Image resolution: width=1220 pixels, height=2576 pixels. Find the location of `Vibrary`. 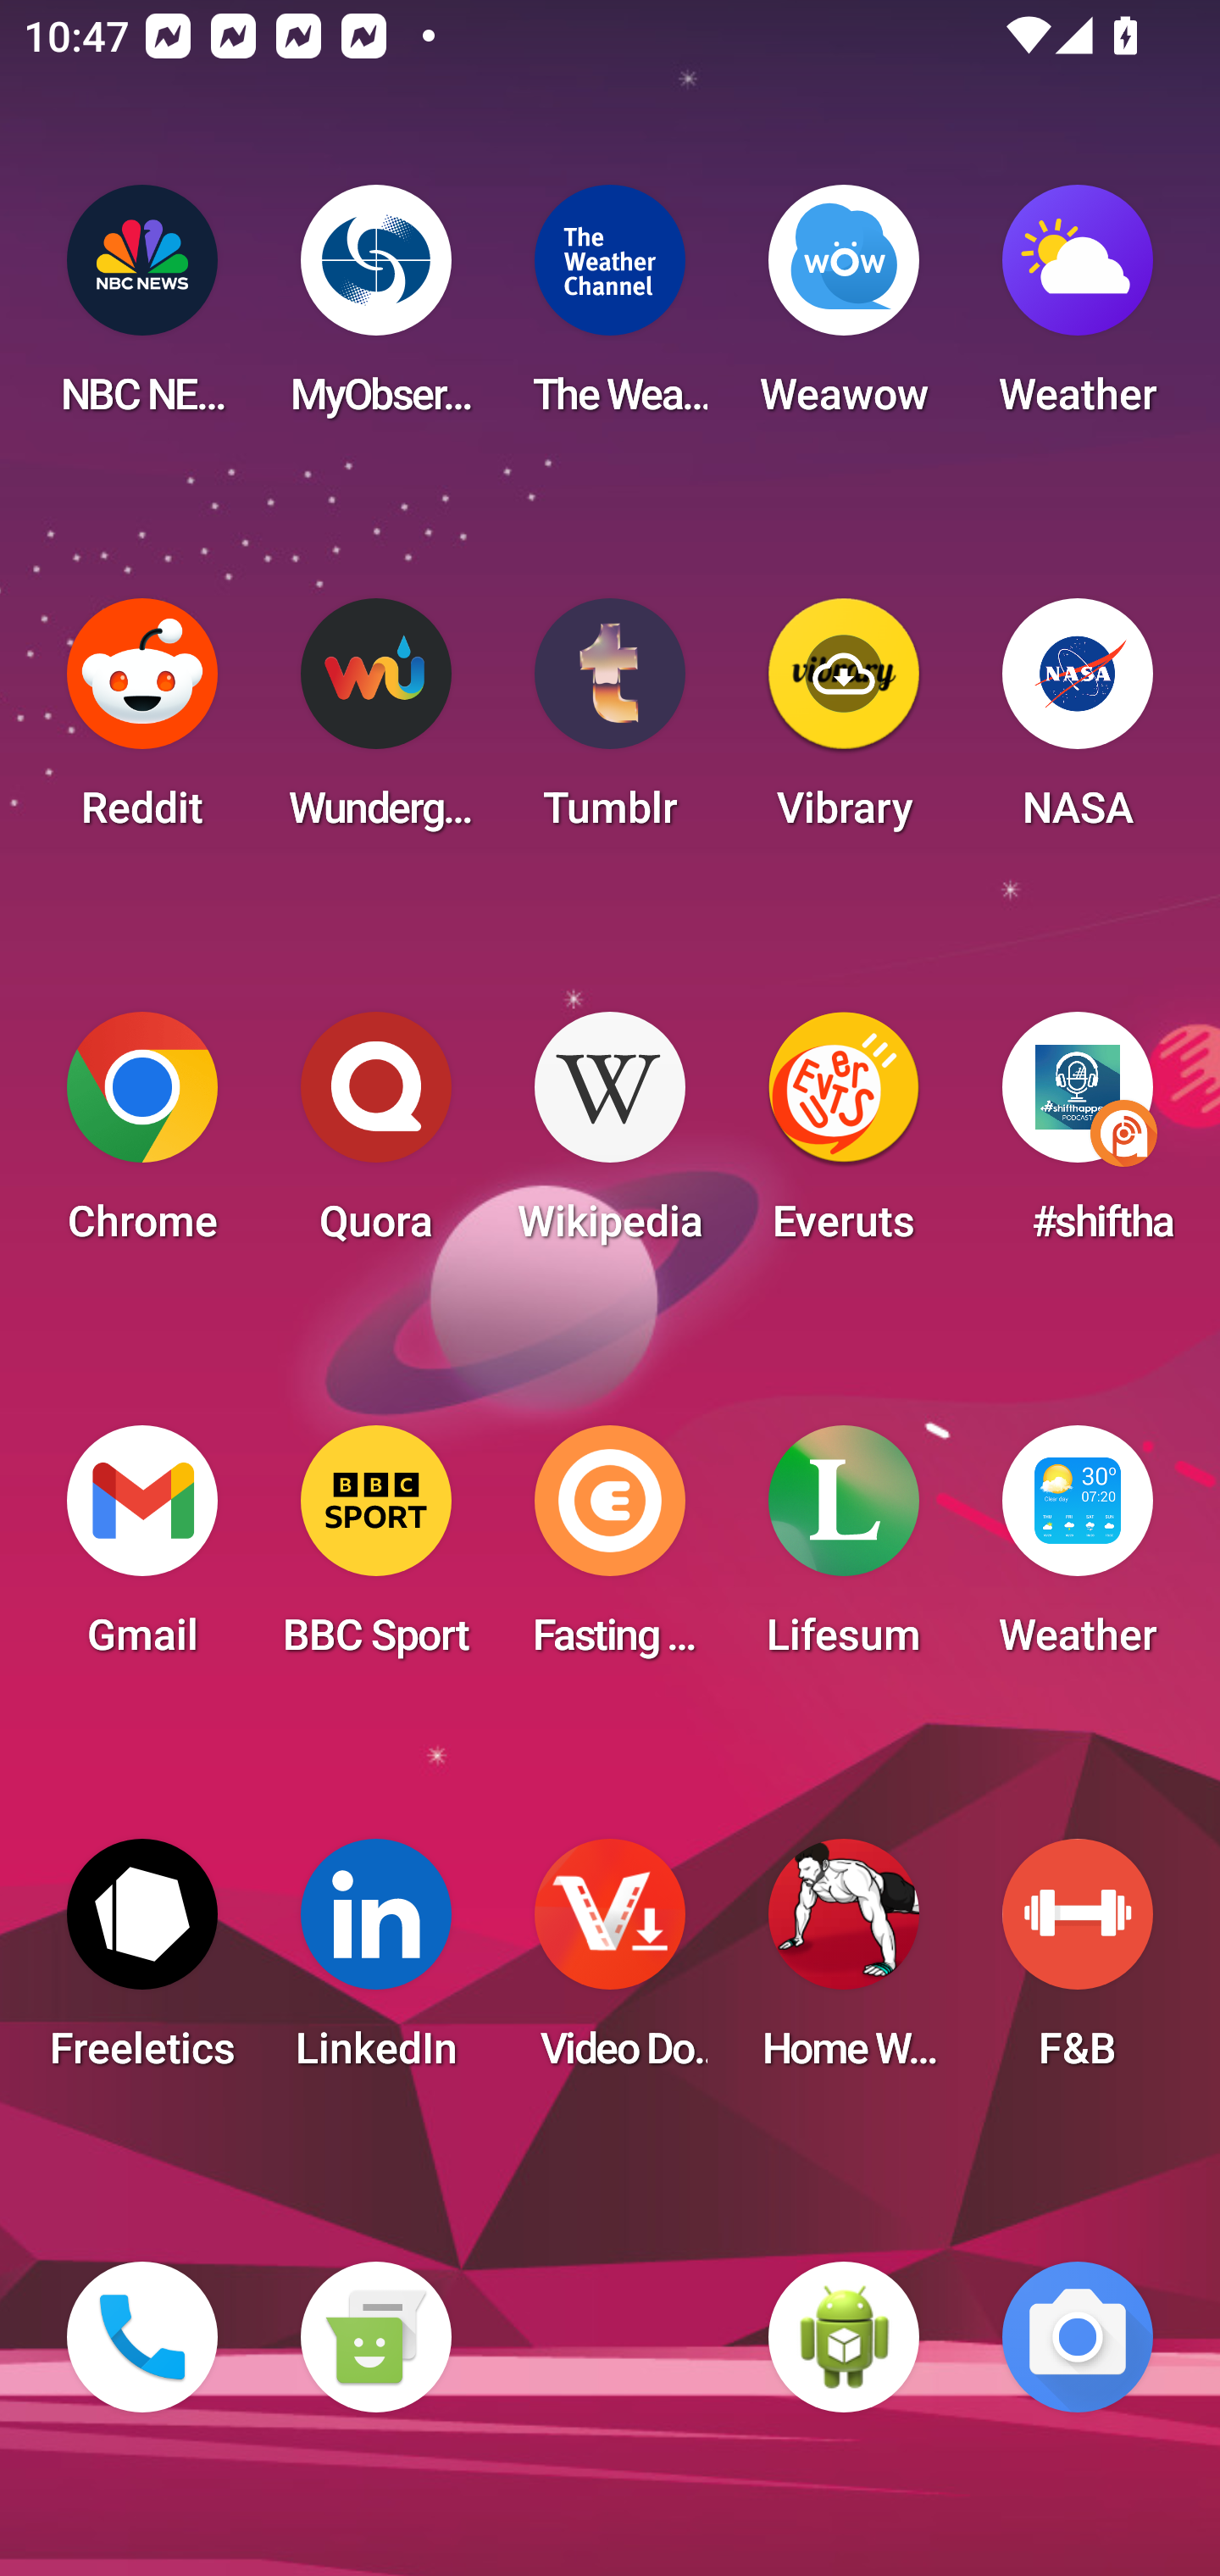

Vibrary is located at coordinates (844, 724).